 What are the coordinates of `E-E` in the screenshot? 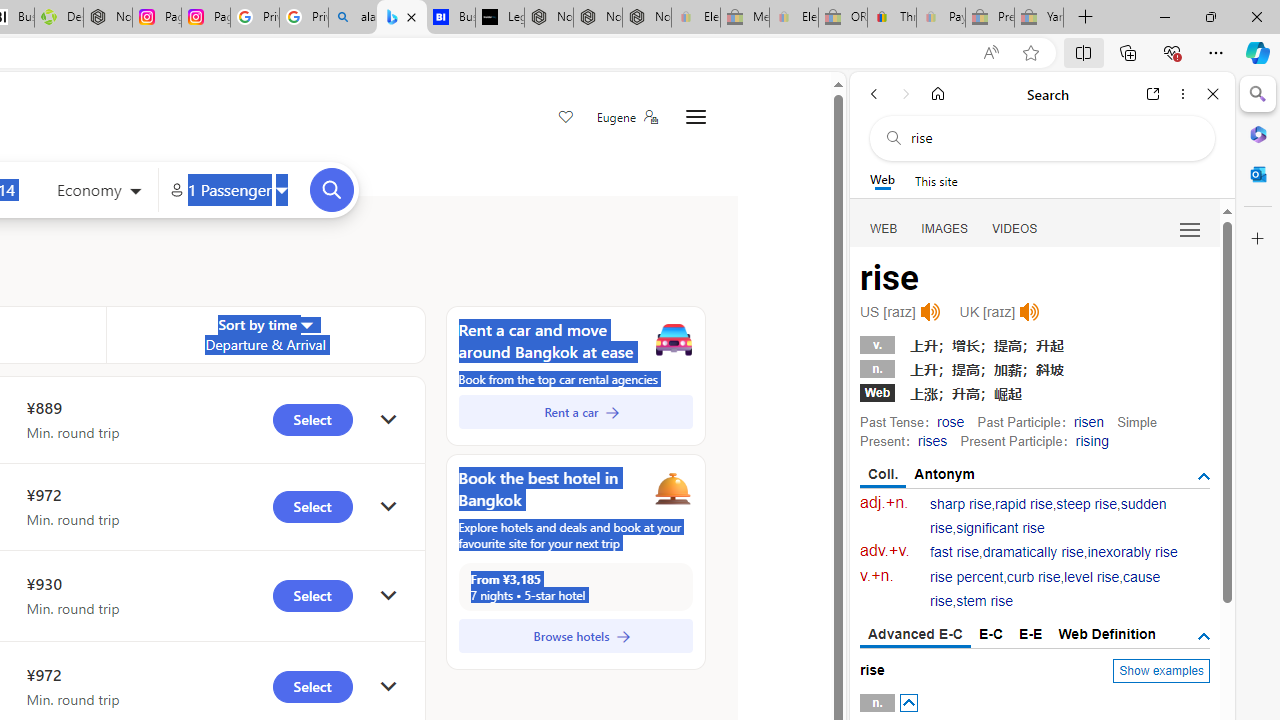 It's located at (1030, 634).